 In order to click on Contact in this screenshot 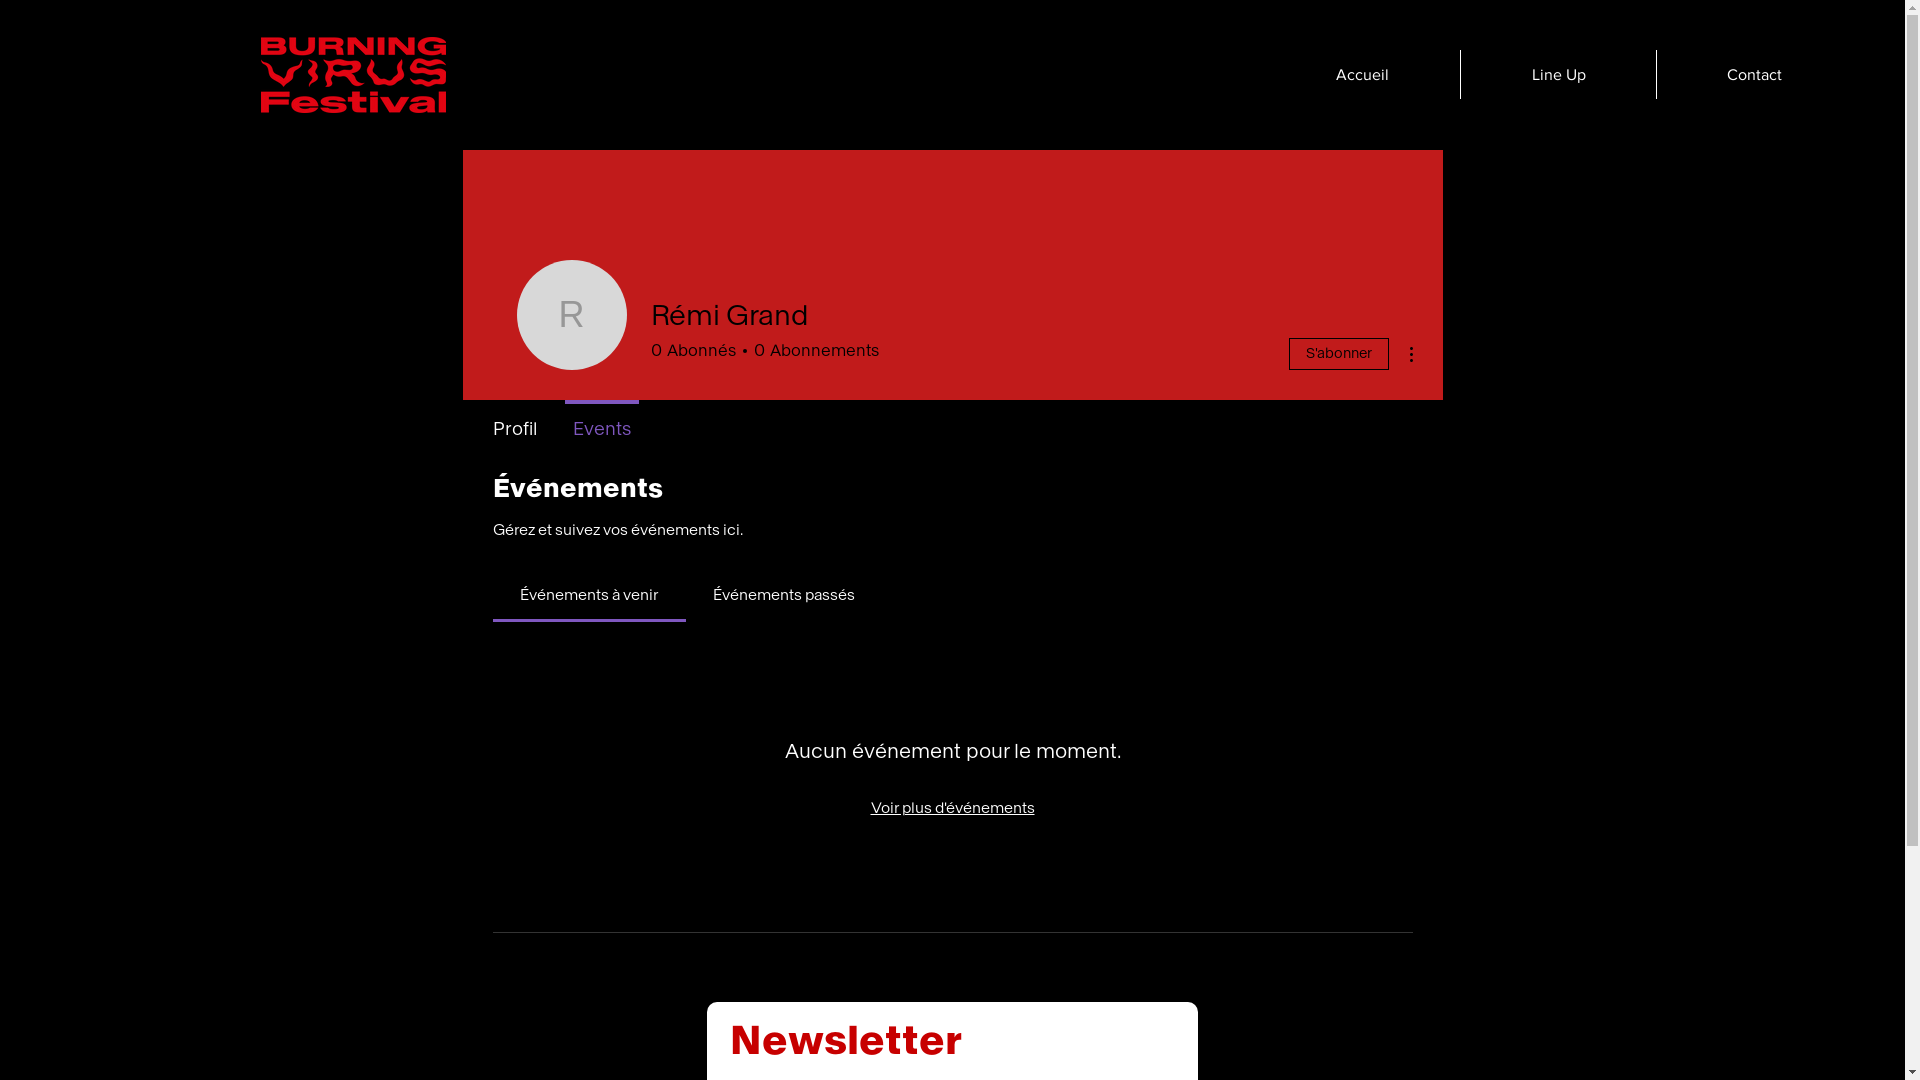, I will do `click(1754, 74)`.